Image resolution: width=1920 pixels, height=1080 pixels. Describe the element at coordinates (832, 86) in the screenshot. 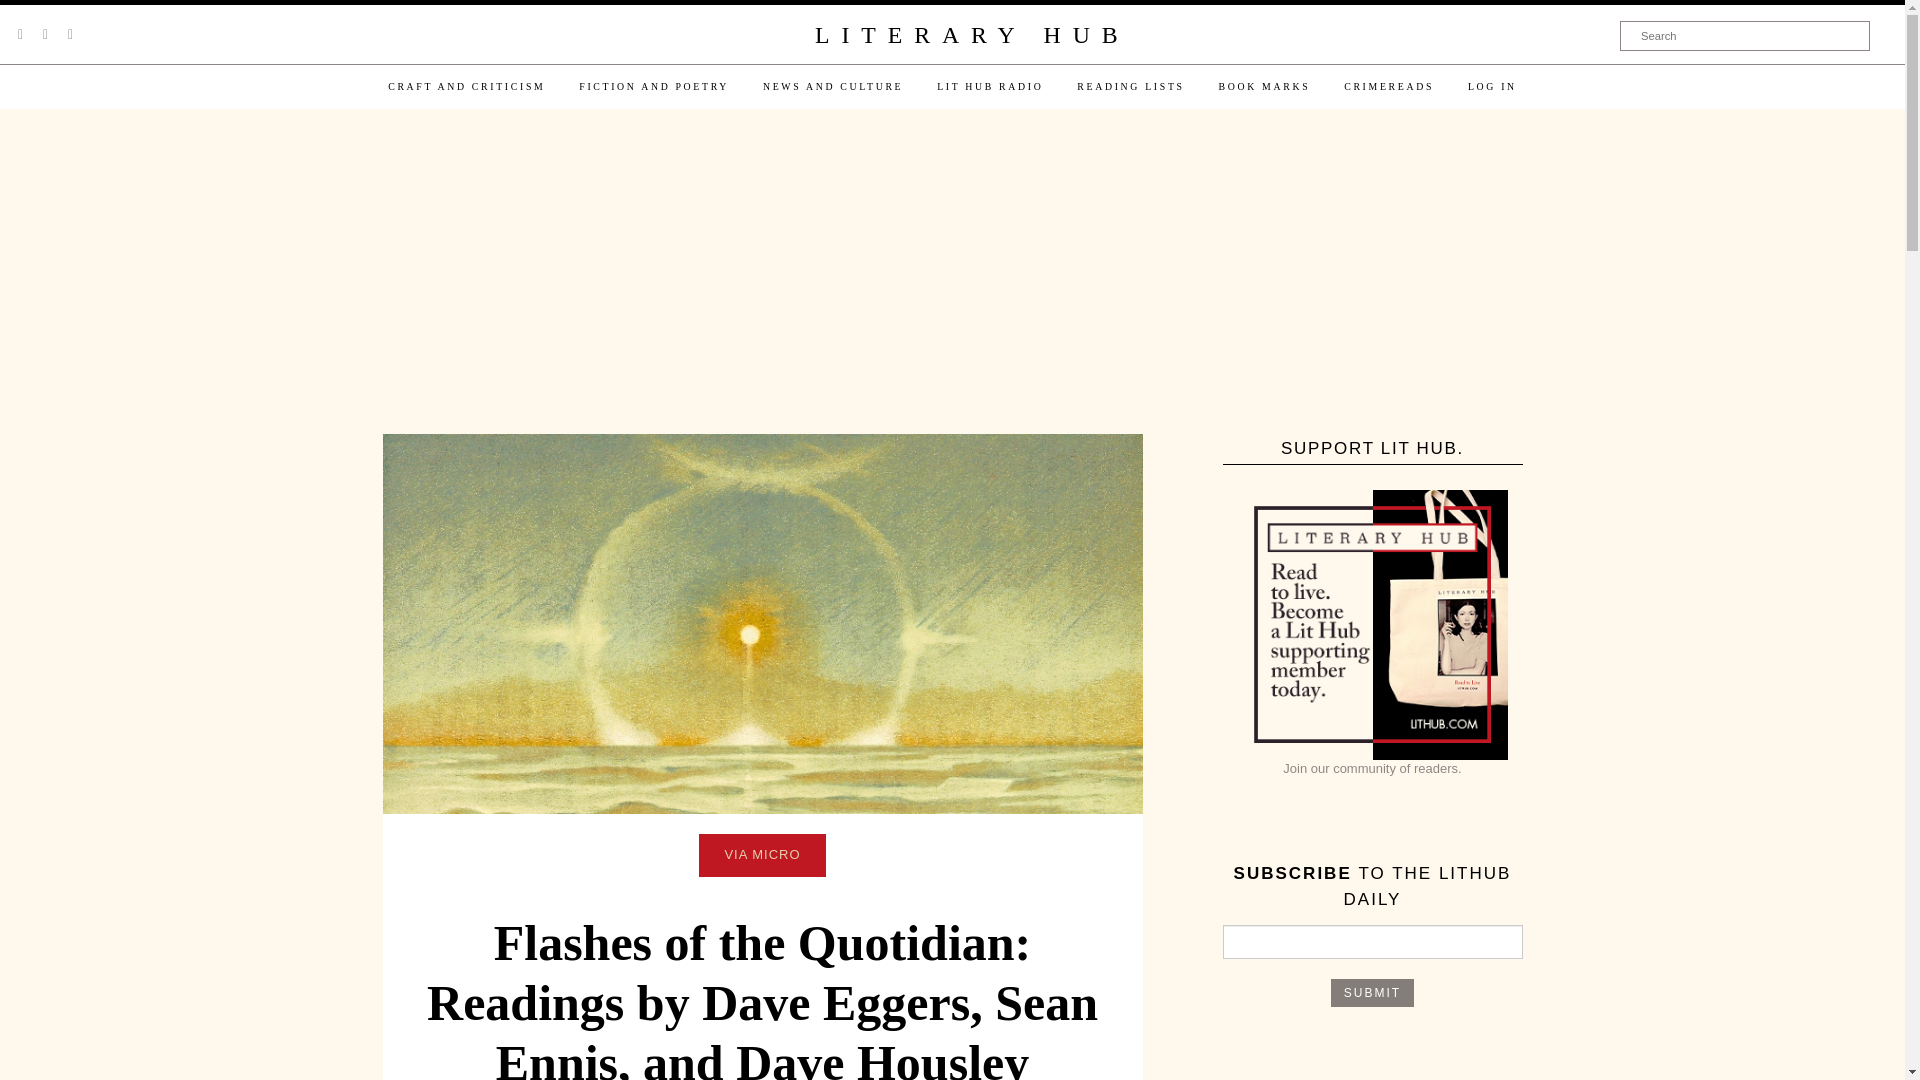

I see `NEWS AND CULTURE` at that location.